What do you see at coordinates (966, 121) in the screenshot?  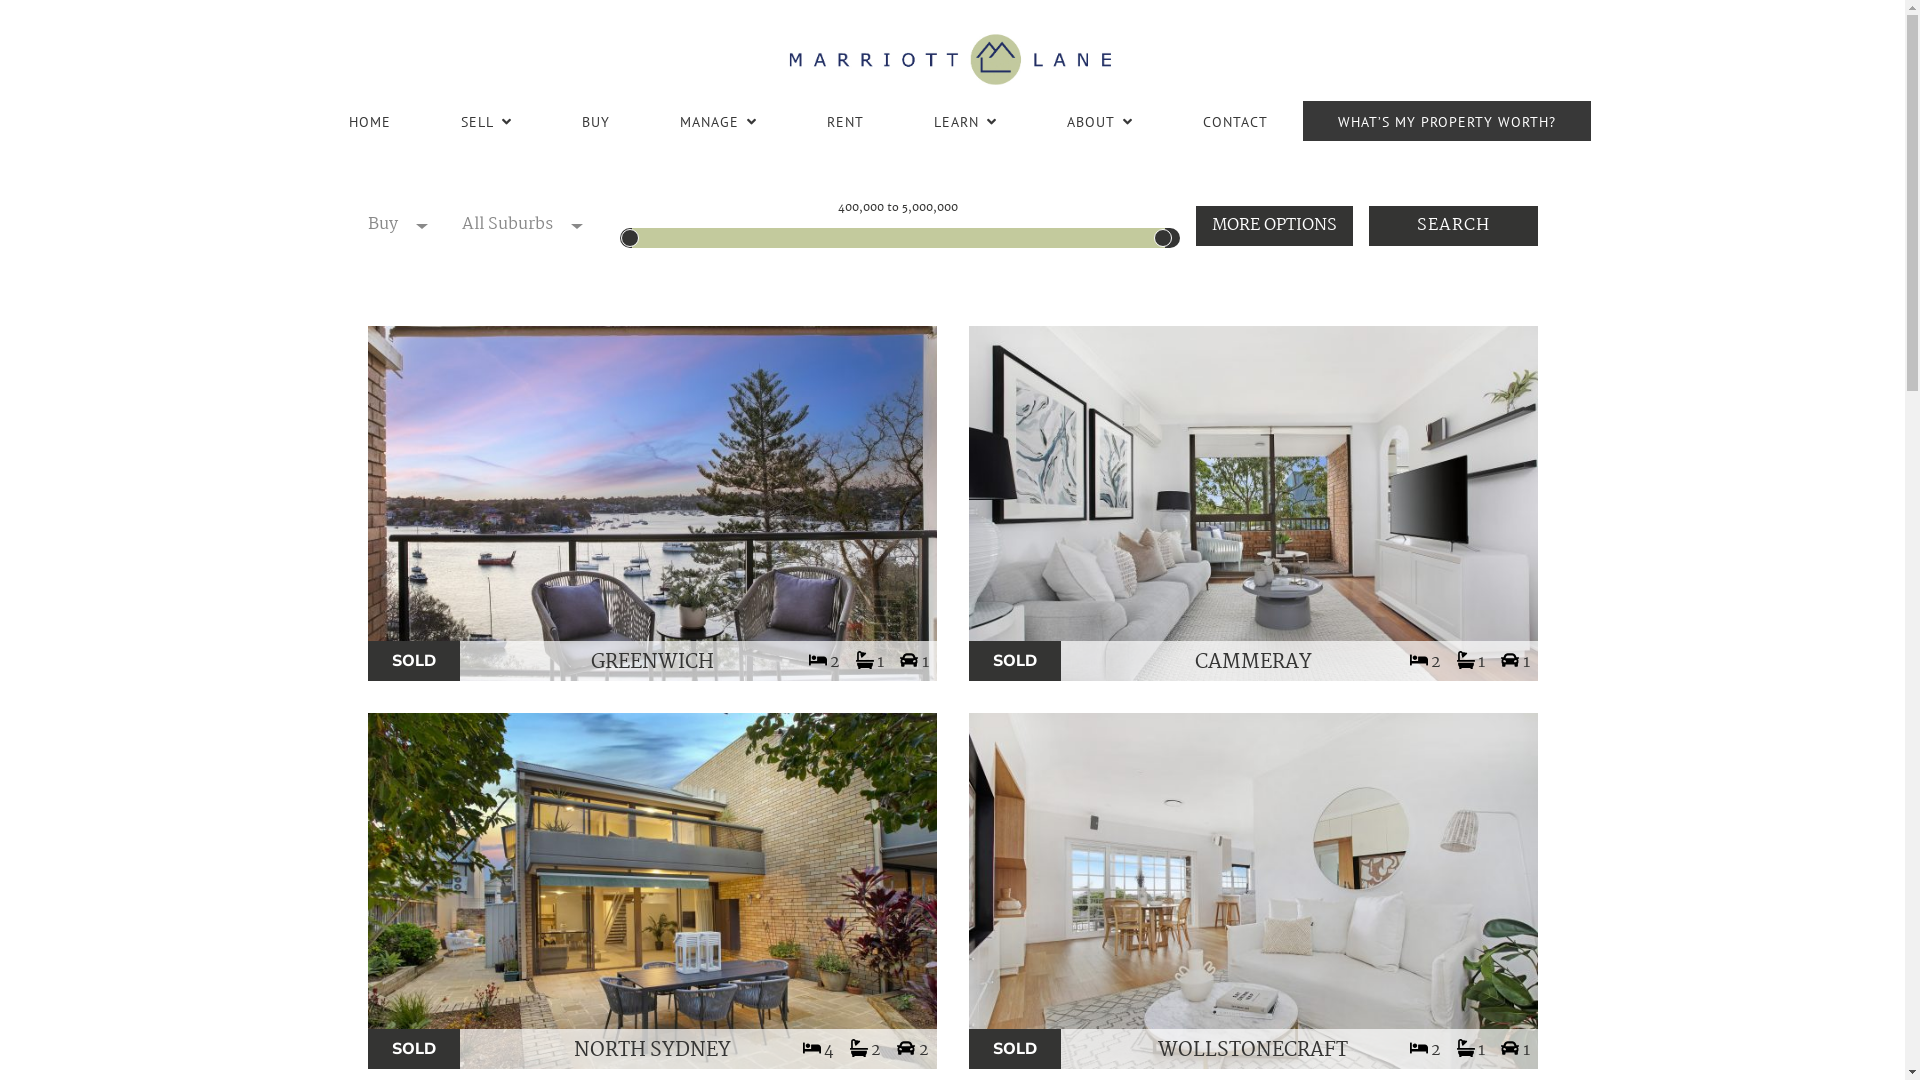 I see `LEARN` at bounding box center [966, 121].